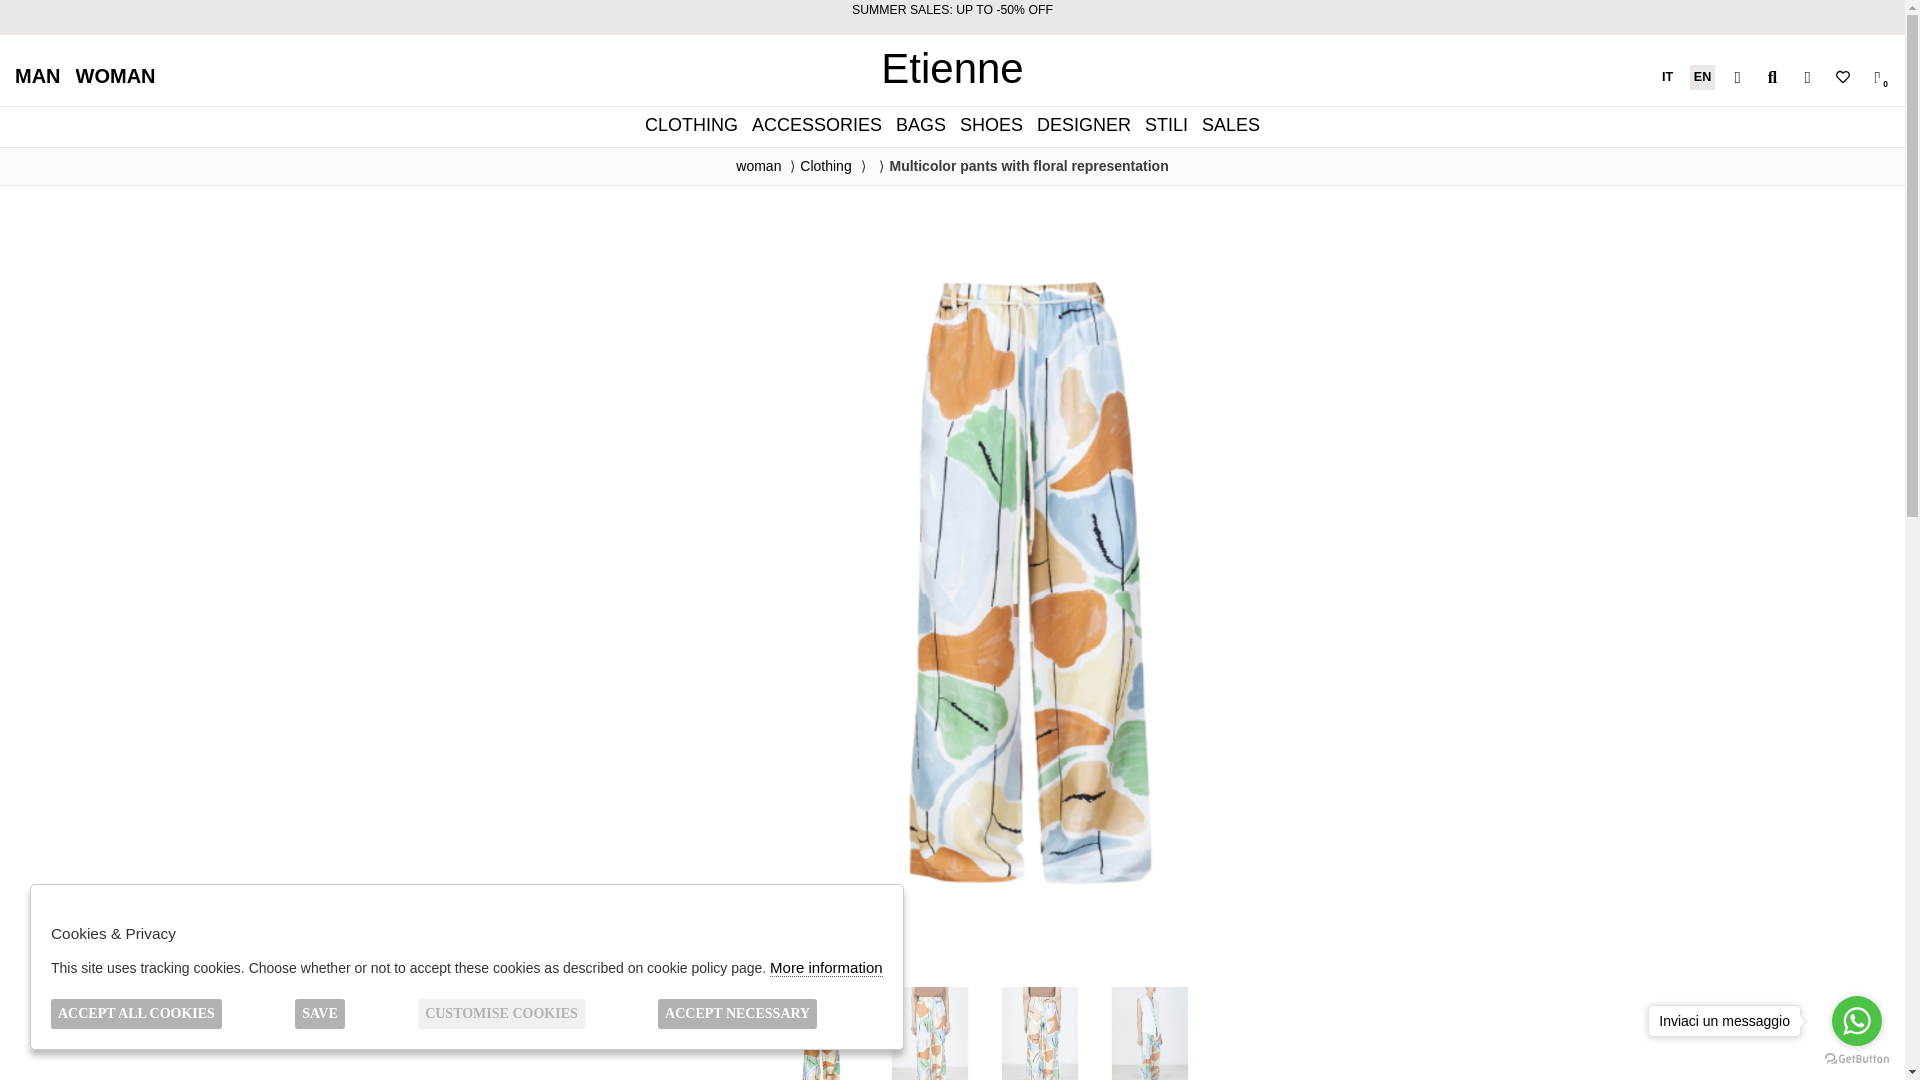 Image resolution: width=1920 pixels, height=1080 pixels. Describe the element at coordinates (1736, 76) in the screenshot. I see `Countries` at that location.